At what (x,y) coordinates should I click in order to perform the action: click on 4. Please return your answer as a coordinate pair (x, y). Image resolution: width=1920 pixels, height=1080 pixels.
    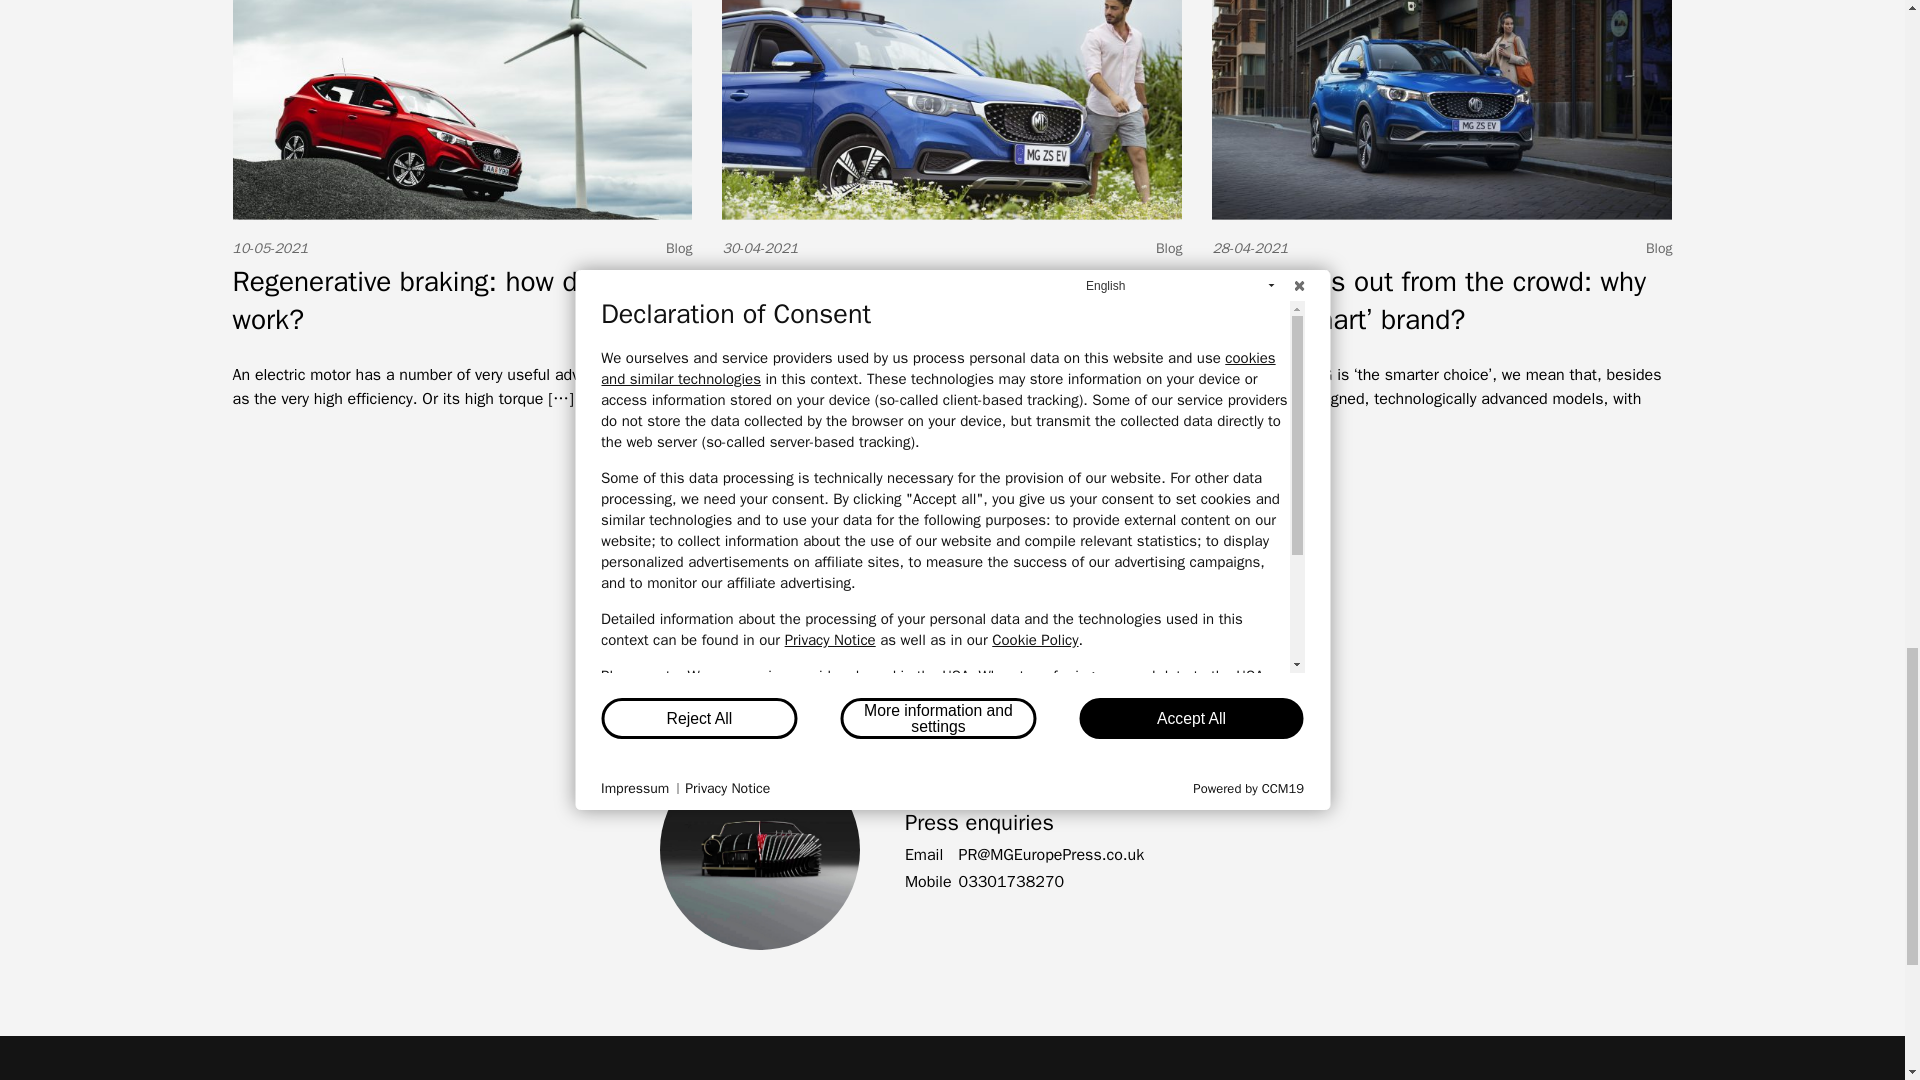
    Looking at the image, I should click on (912, 518).